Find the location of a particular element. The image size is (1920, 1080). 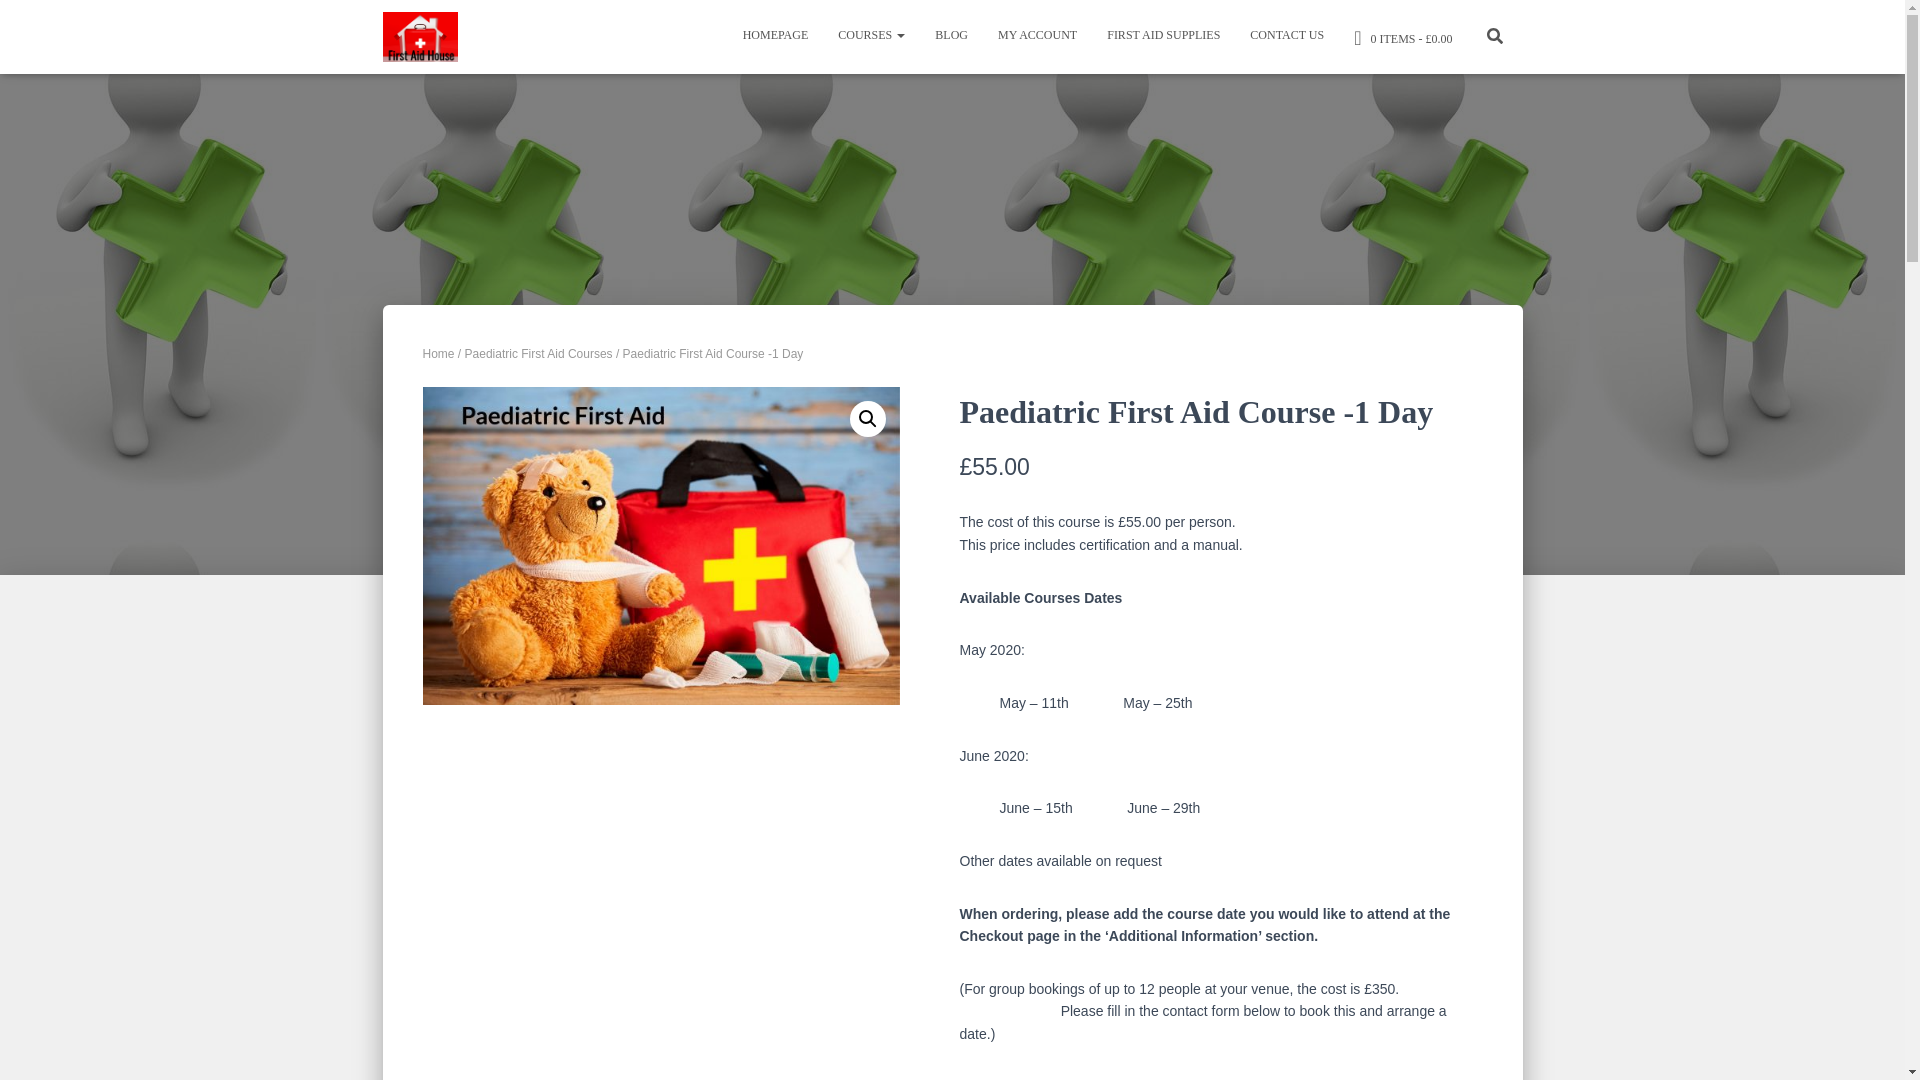

First Aid Supplies is located at coordinates (1163, 34).